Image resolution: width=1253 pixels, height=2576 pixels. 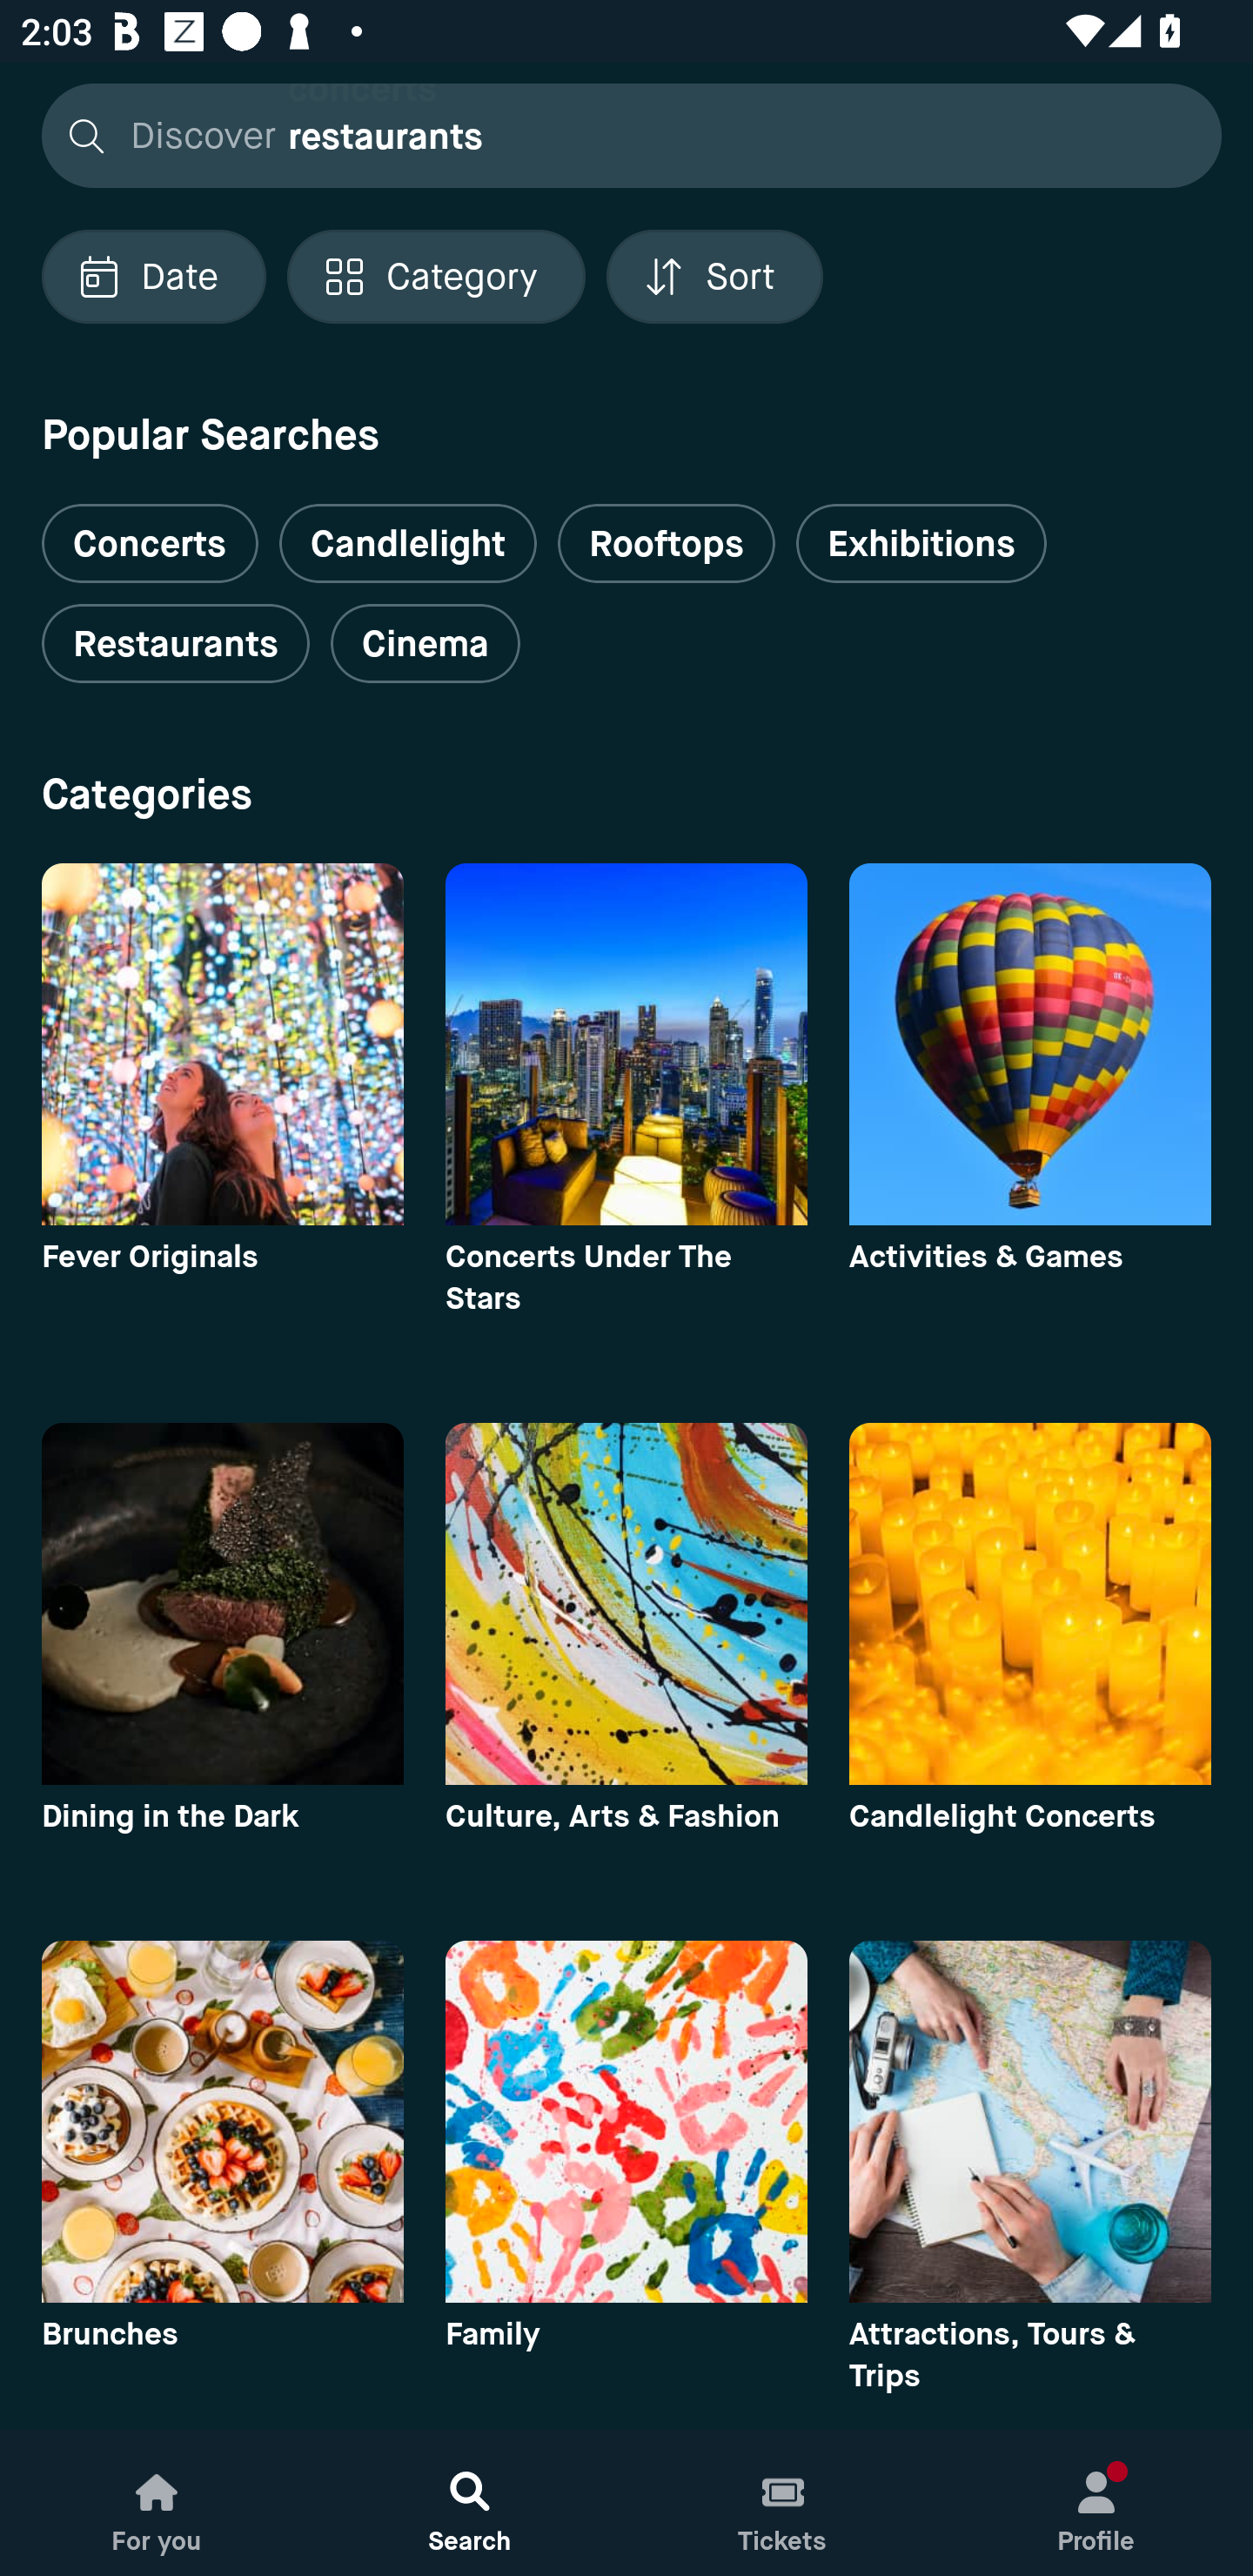 What do you see at coordinates (714, 277) in the screenshot?
I see `Localized description Sort` at bounding box center [714, 277].